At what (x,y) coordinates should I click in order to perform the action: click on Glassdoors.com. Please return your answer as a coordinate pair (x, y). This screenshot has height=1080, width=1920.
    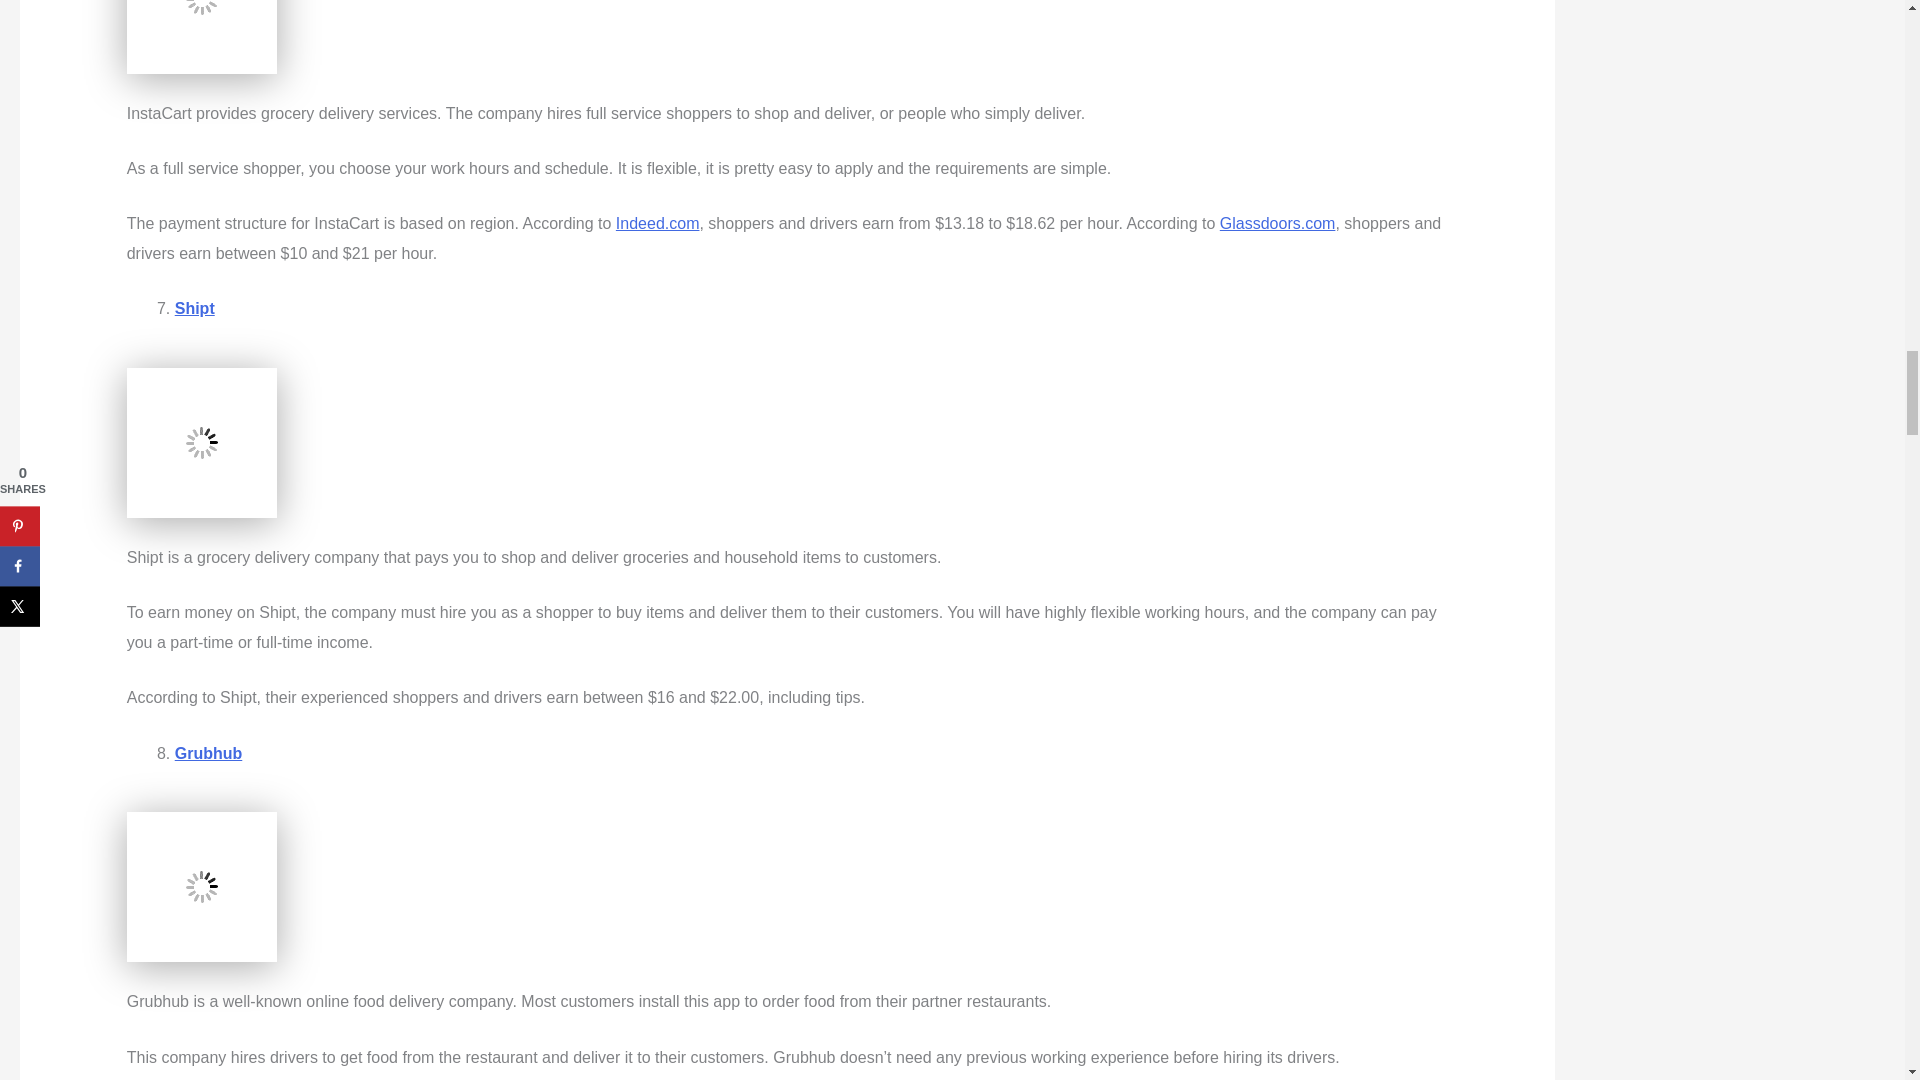
    Looking at the image, I should click on (1278, 223).